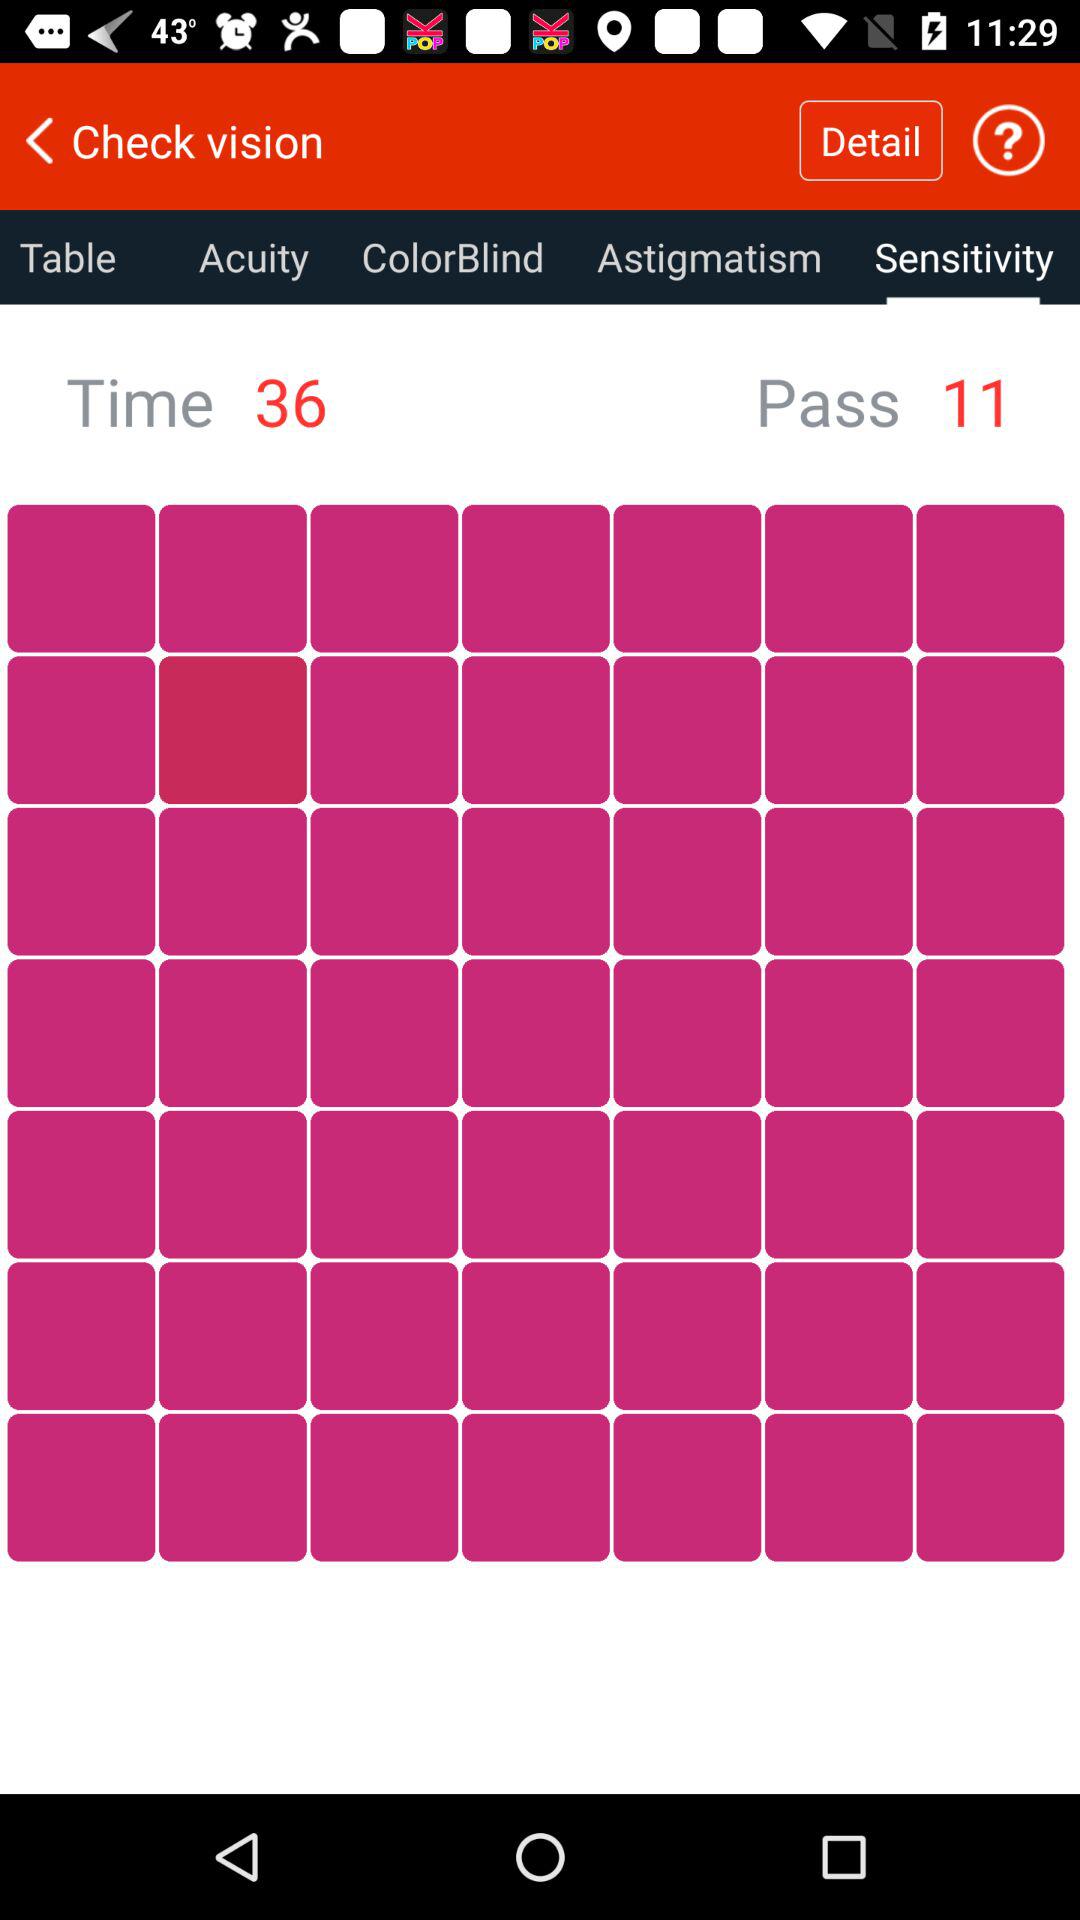  What do you see at coordinates (86, 257) in the screenshot?
I see `click icon to the left of the acuity` at bounding box center [86, 257].